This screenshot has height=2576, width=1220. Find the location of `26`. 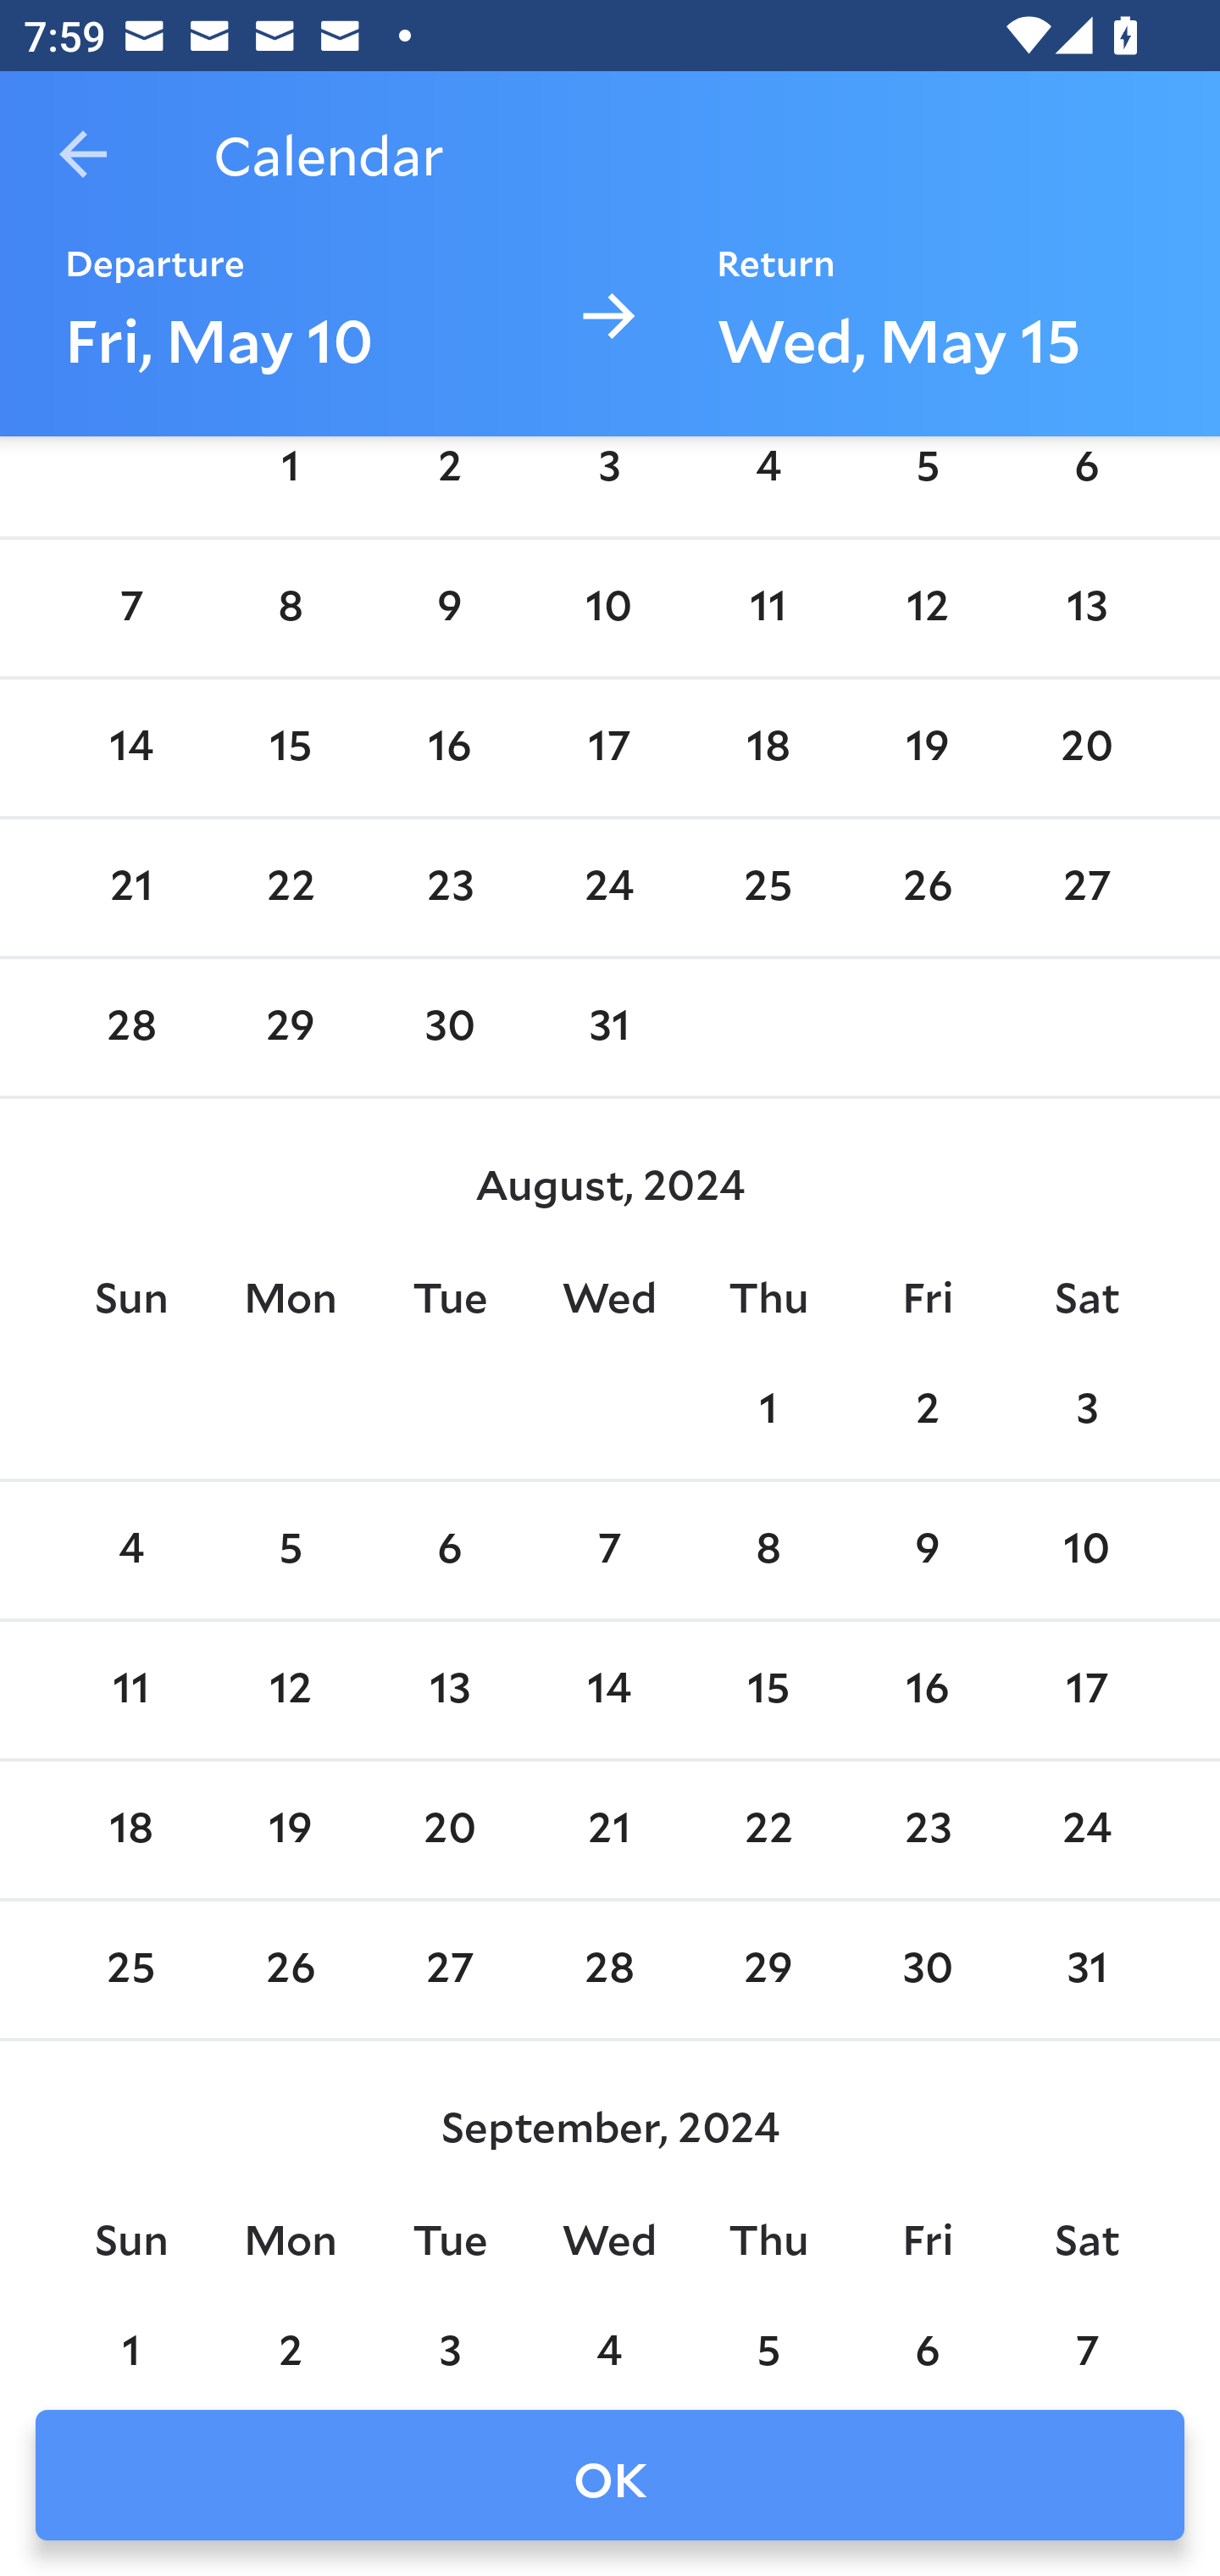

26 is located at coordinates (927, 888).